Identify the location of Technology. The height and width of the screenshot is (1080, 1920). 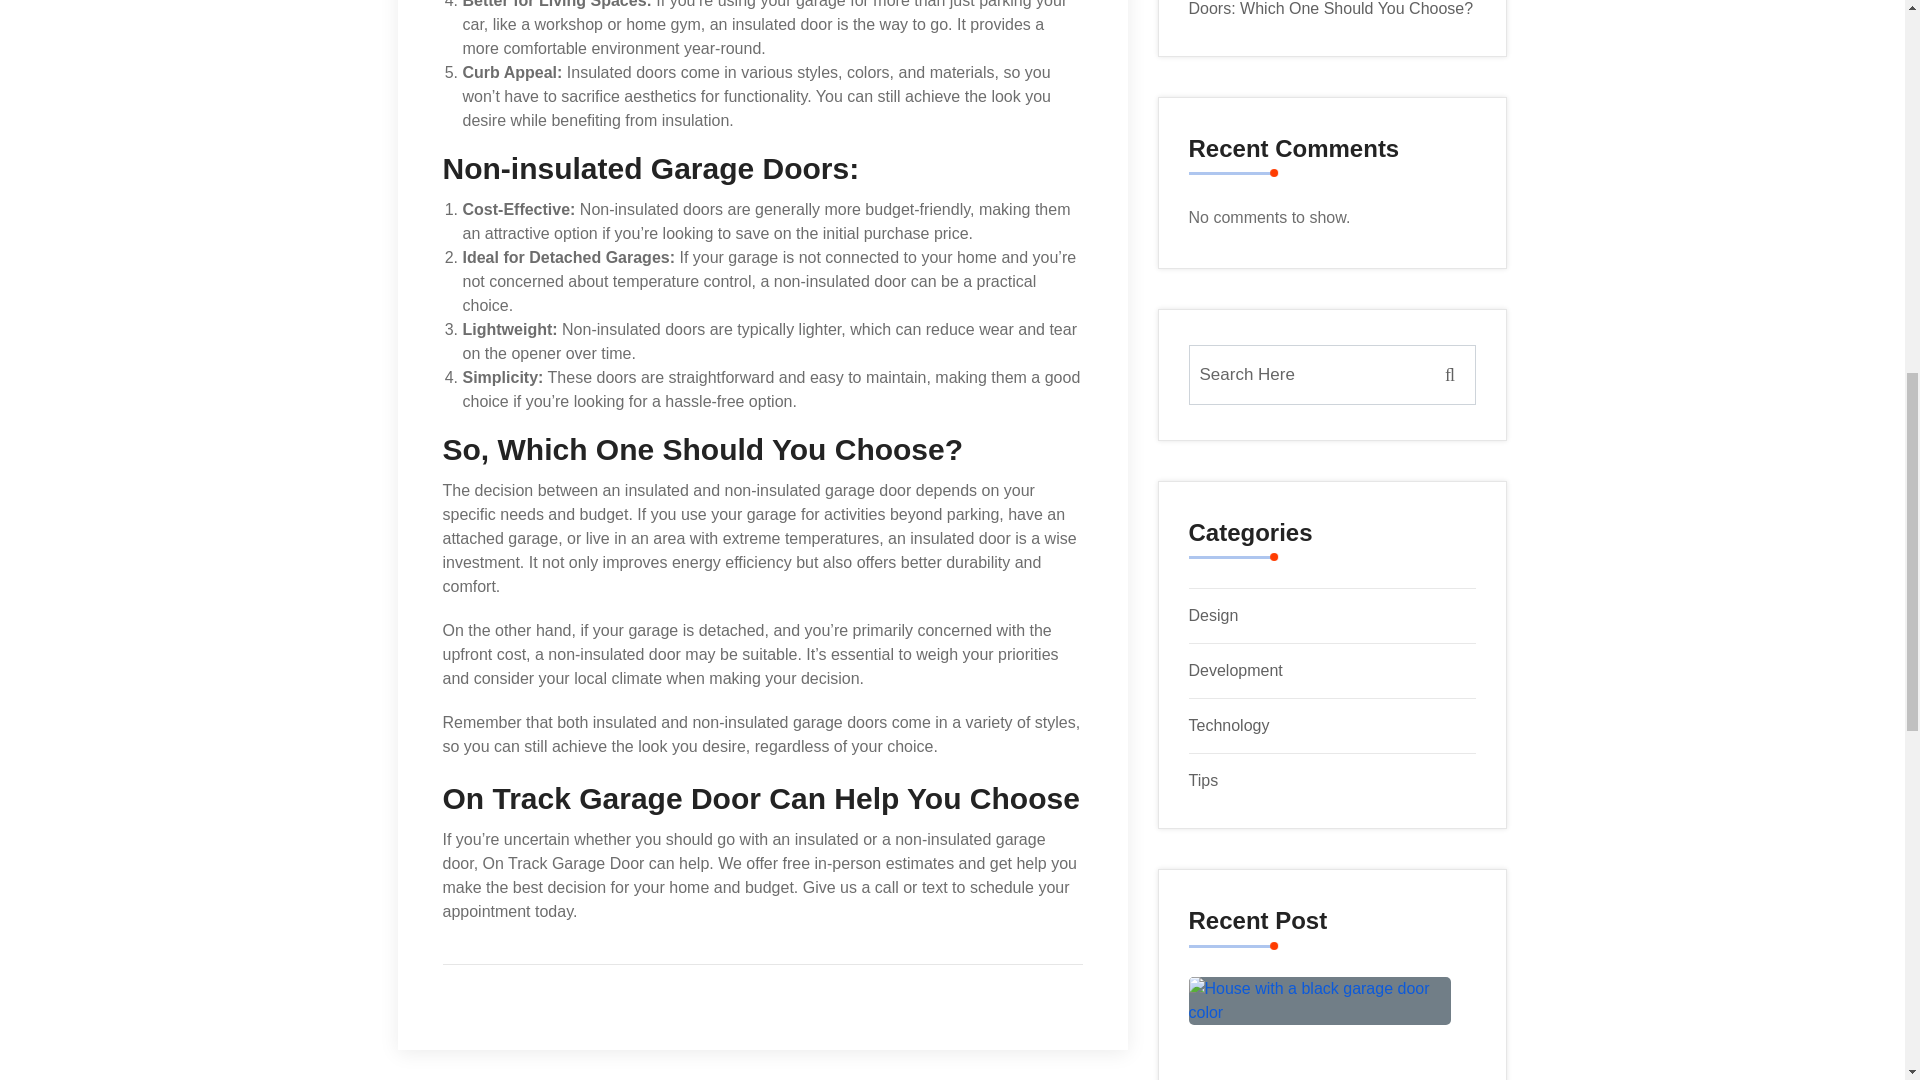
(1228, 726).